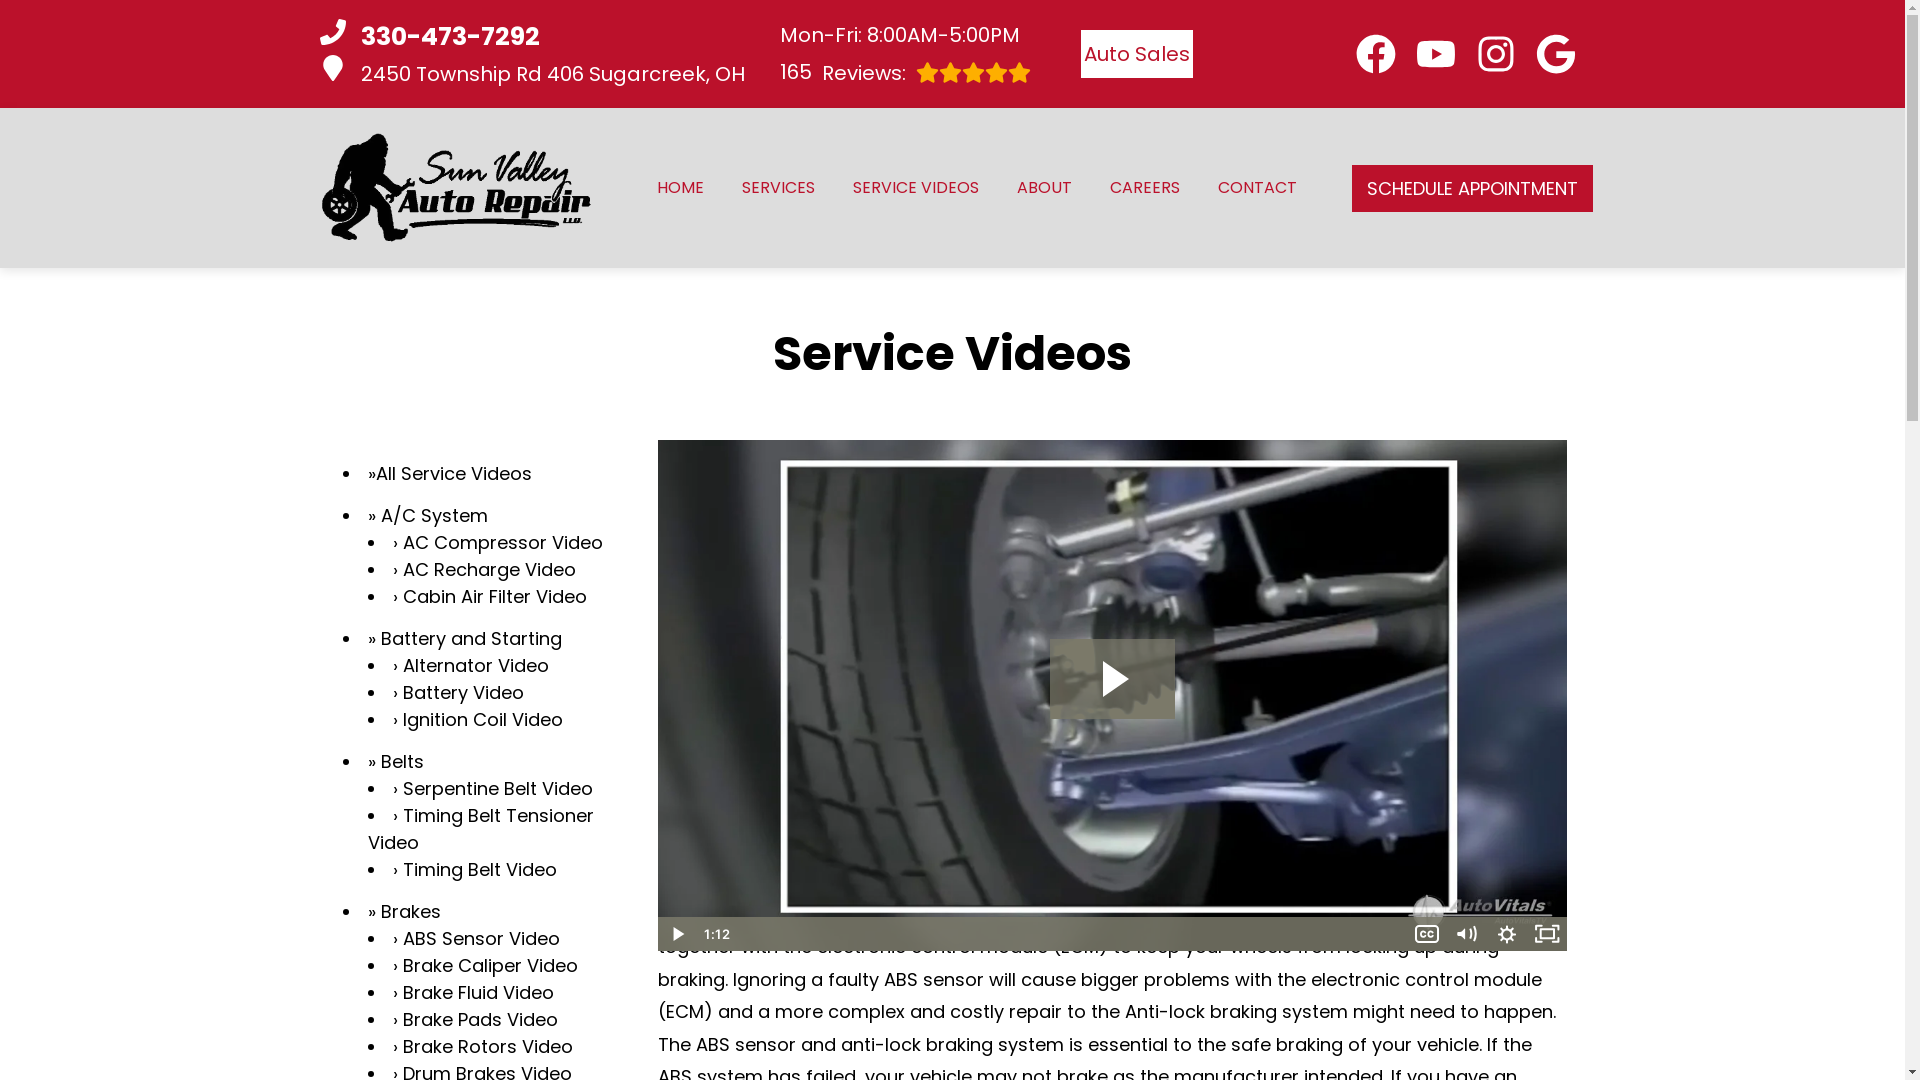 The width and height of the screenshot is (1920, 1080). What do you see at coordinates (1436, 54) in the screenshot?
I see `Youtube Channel URL` at bounding box center [1436, 54].